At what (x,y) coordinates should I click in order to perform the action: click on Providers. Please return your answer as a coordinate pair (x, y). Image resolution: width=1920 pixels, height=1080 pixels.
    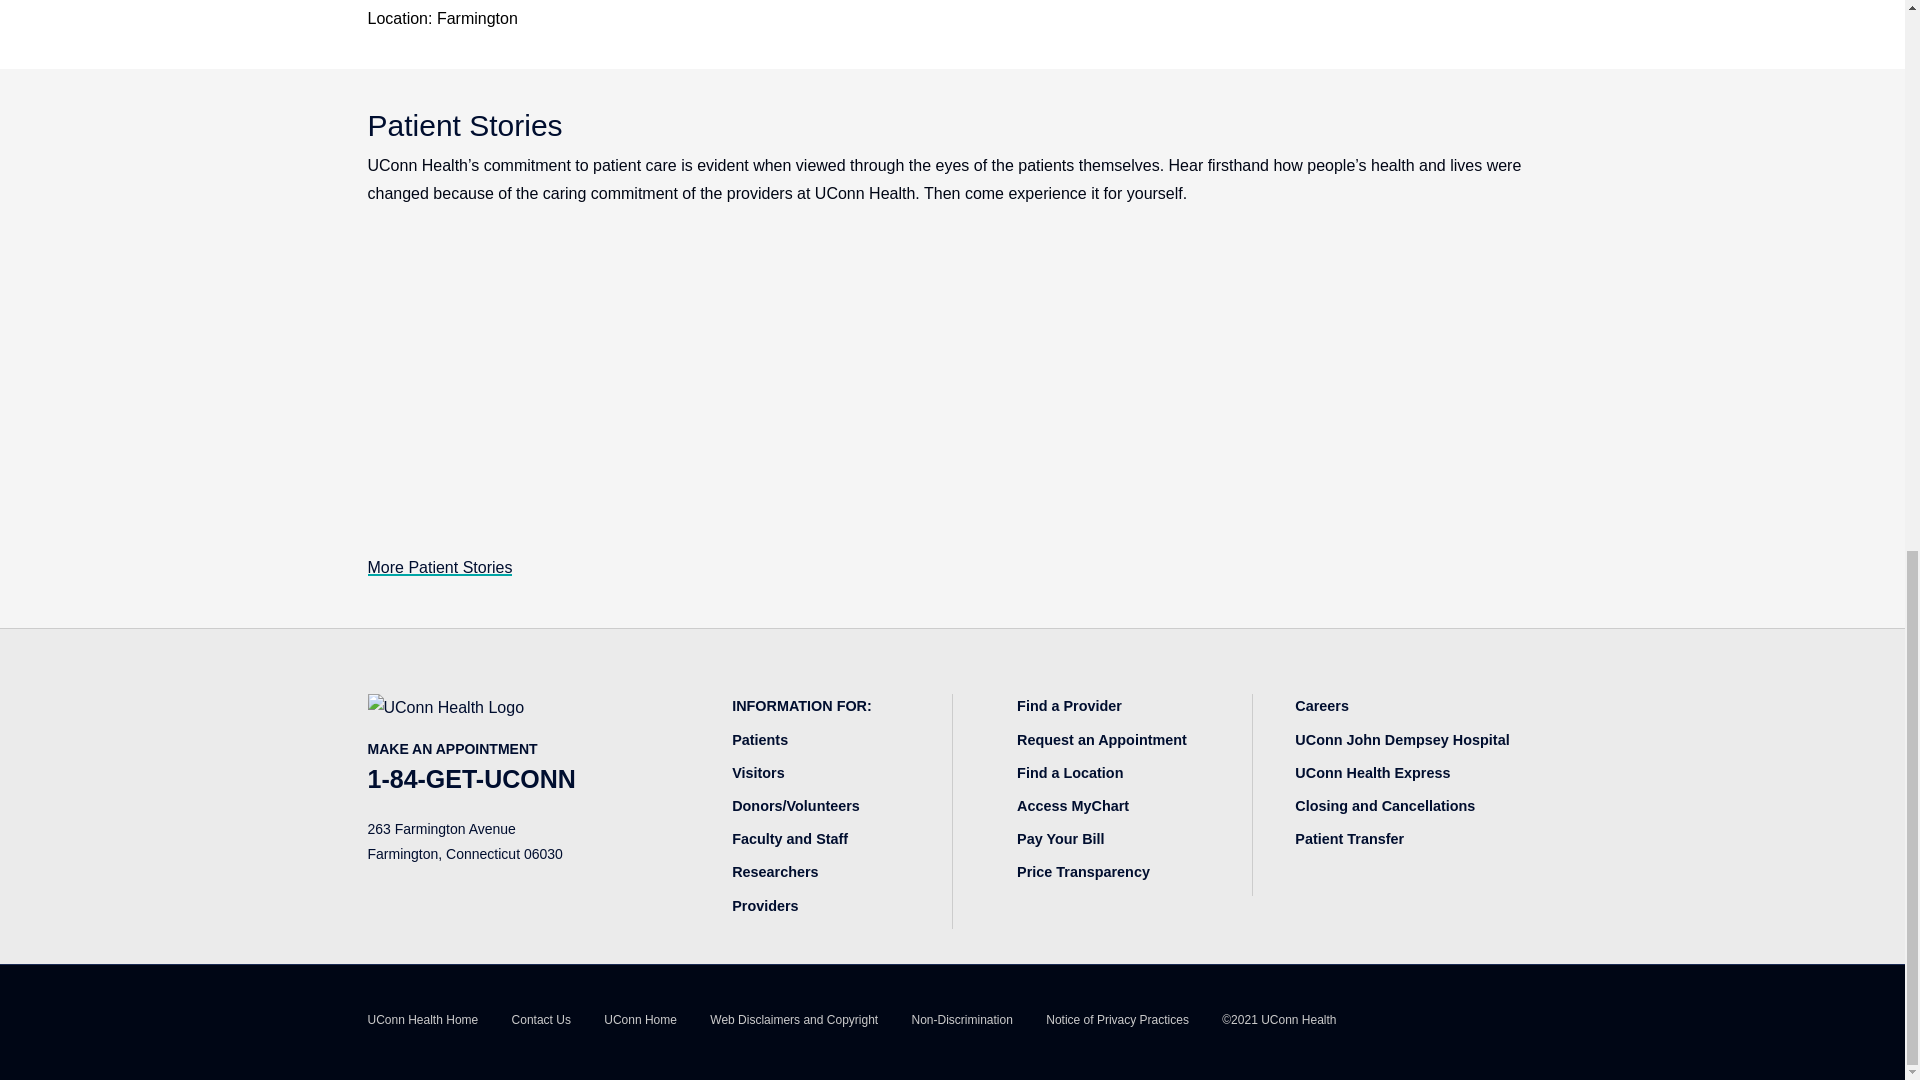
    Looking at the image, I should click on (764, 905).